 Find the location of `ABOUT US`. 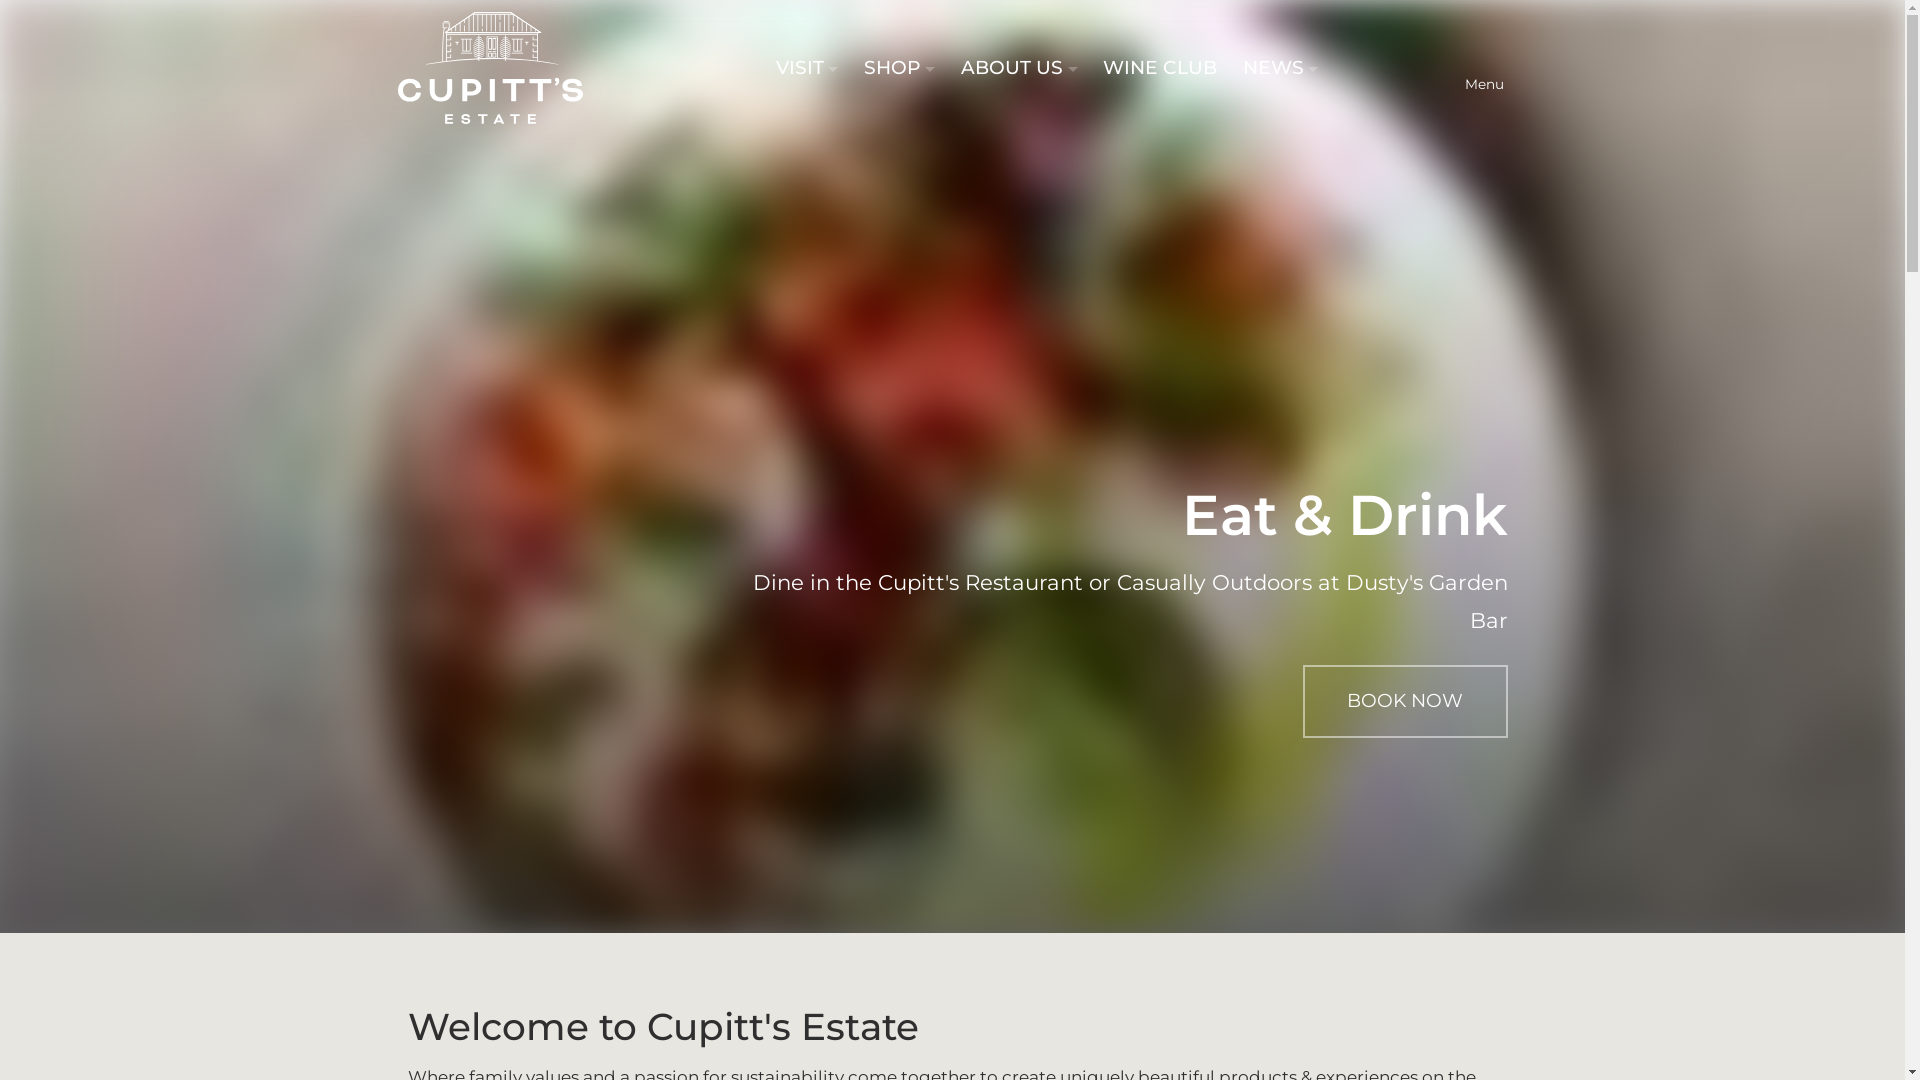

ABOUT US is located at coordinates (1020, 68).